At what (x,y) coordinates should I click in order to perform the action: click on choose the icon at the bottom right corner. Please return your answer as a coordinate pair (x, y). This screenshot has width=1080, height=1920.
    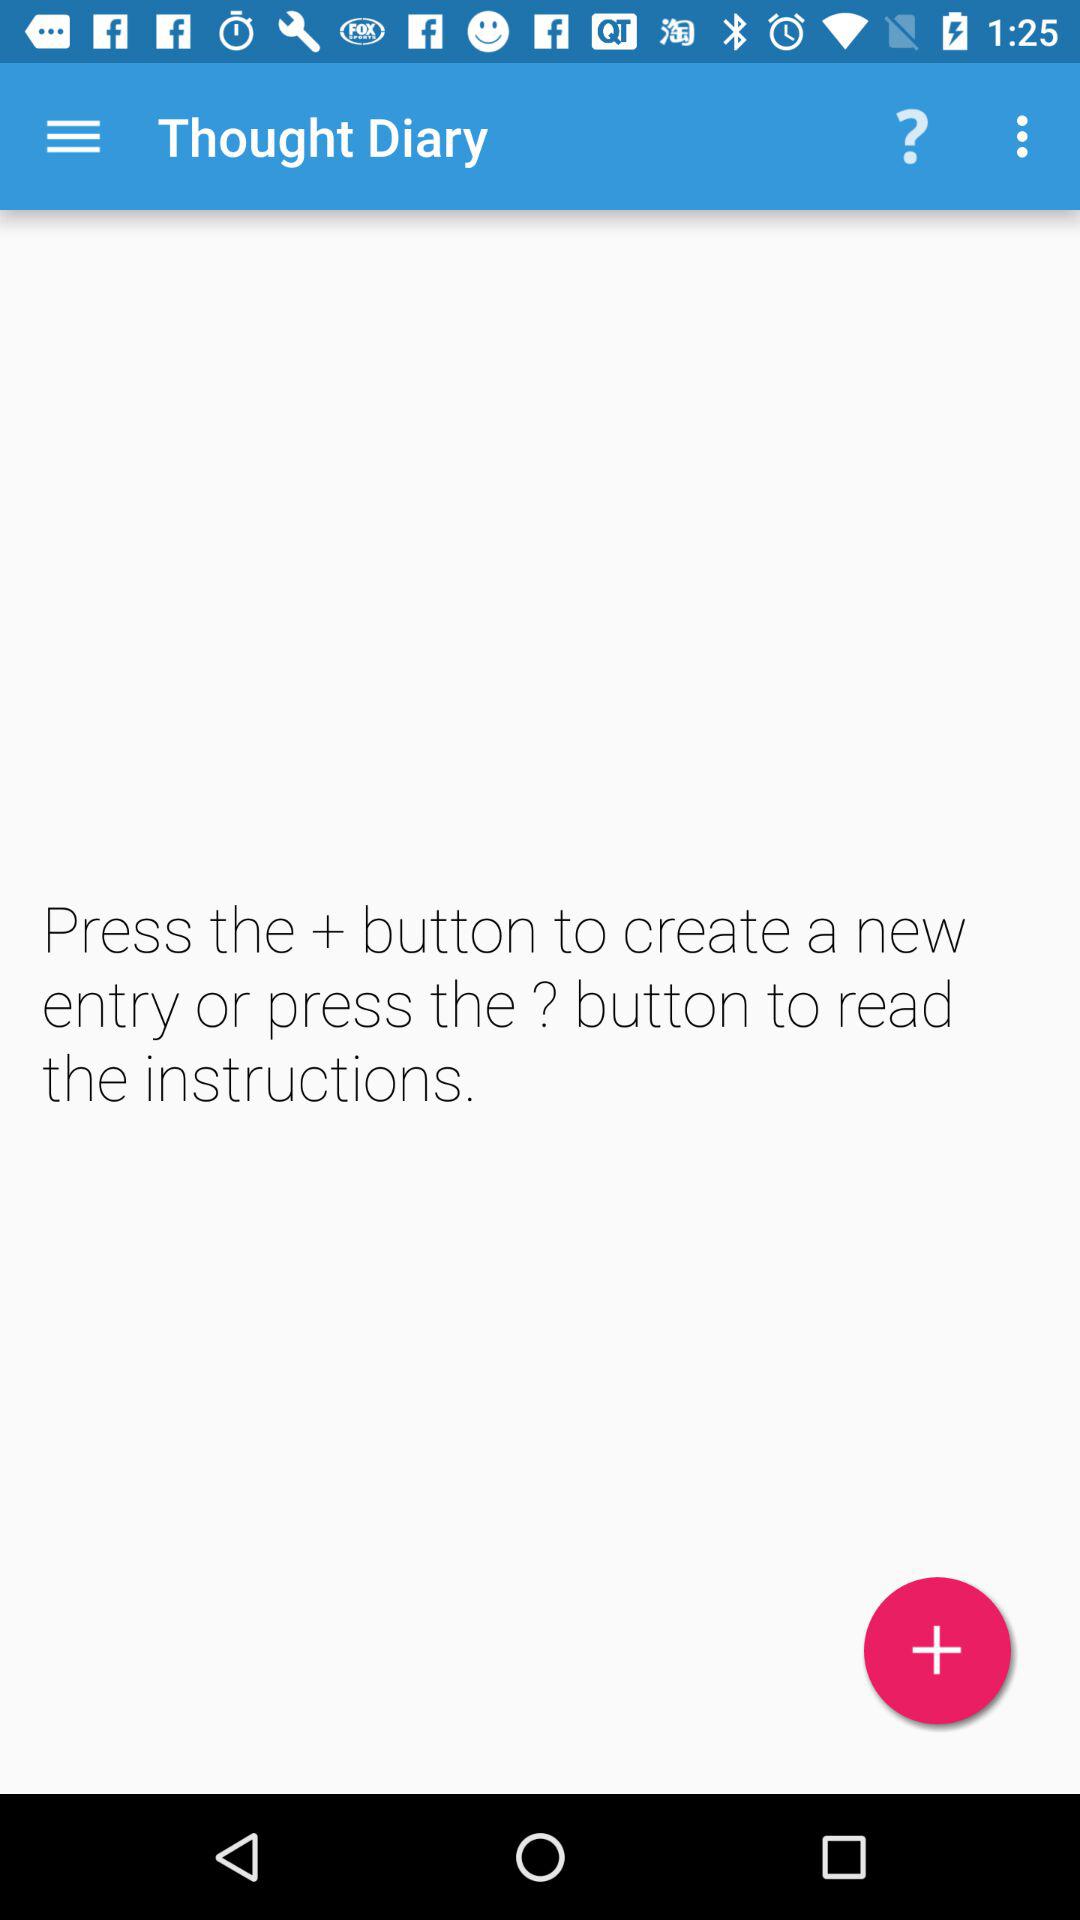
    Looking at the image, I should click on (938, 1650).